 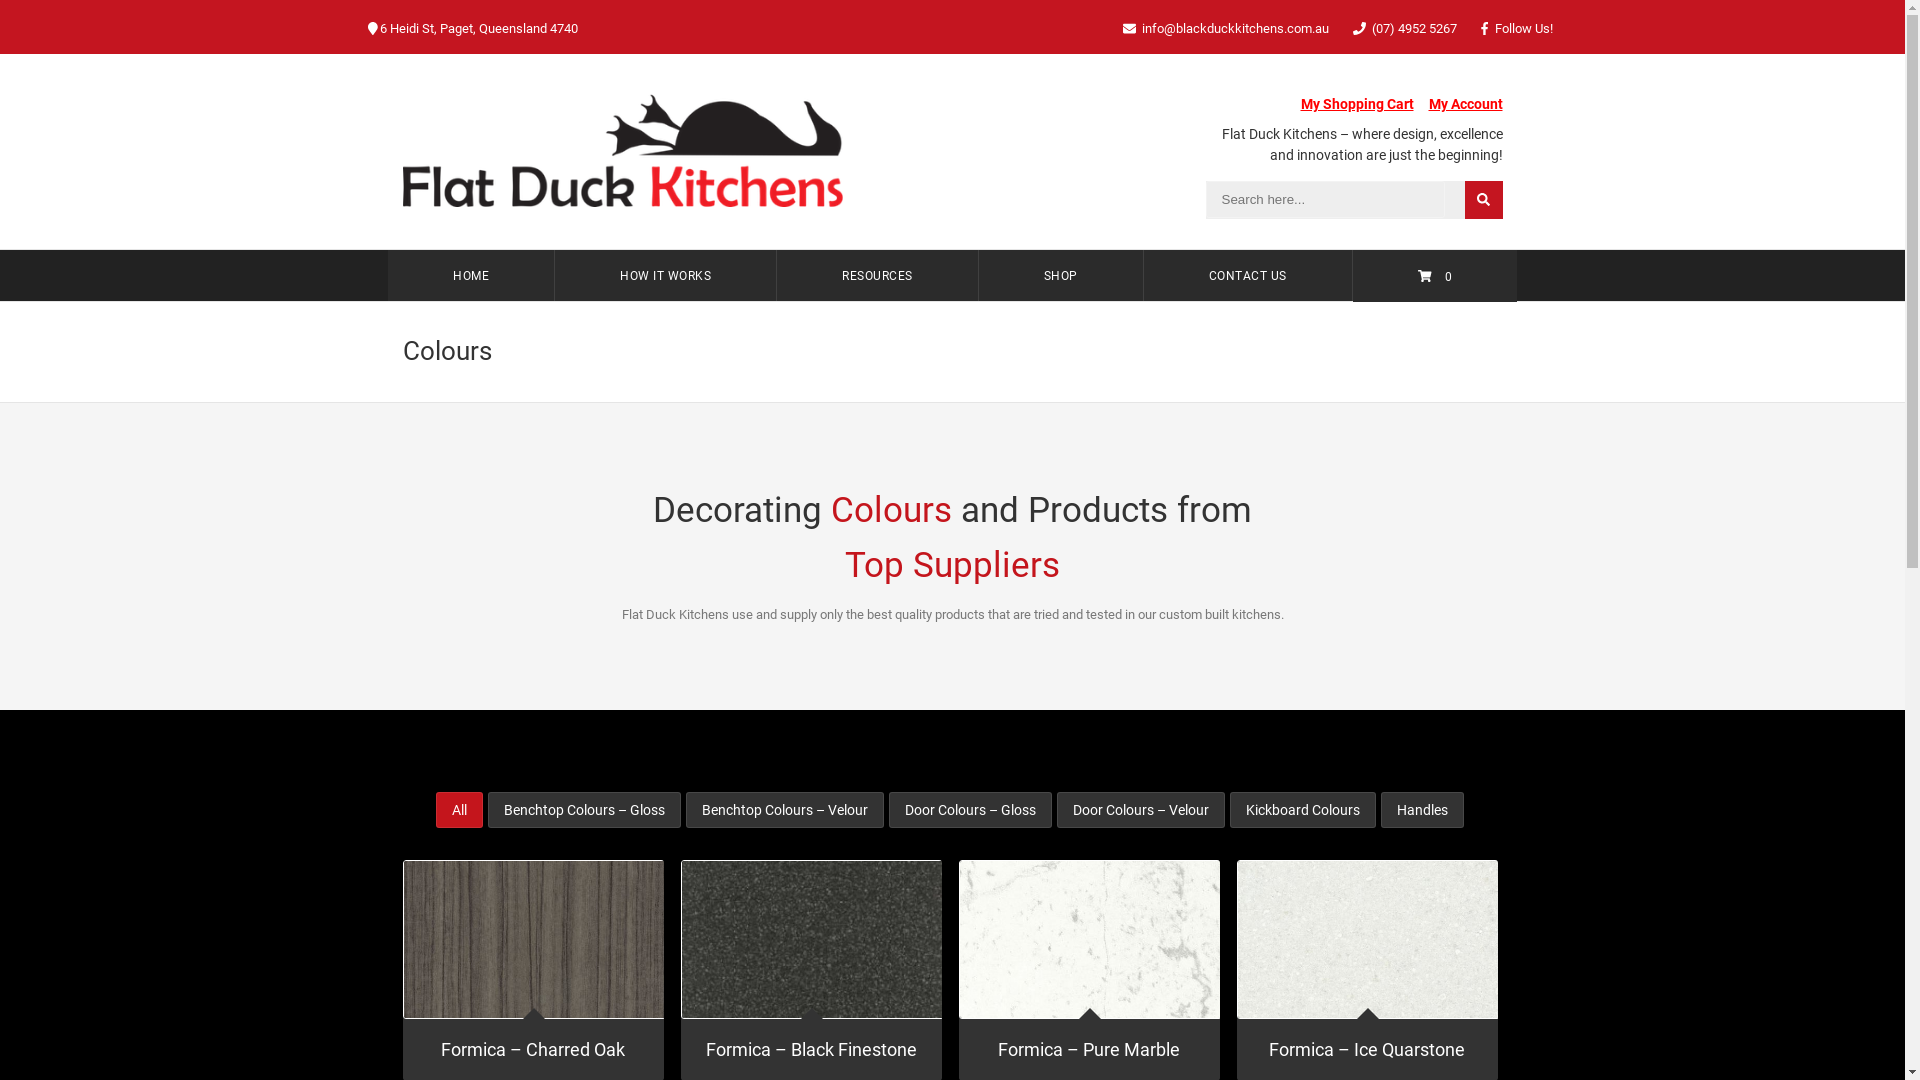 I want to click on (07) 4952 5267, so click(x=1414, y=28).